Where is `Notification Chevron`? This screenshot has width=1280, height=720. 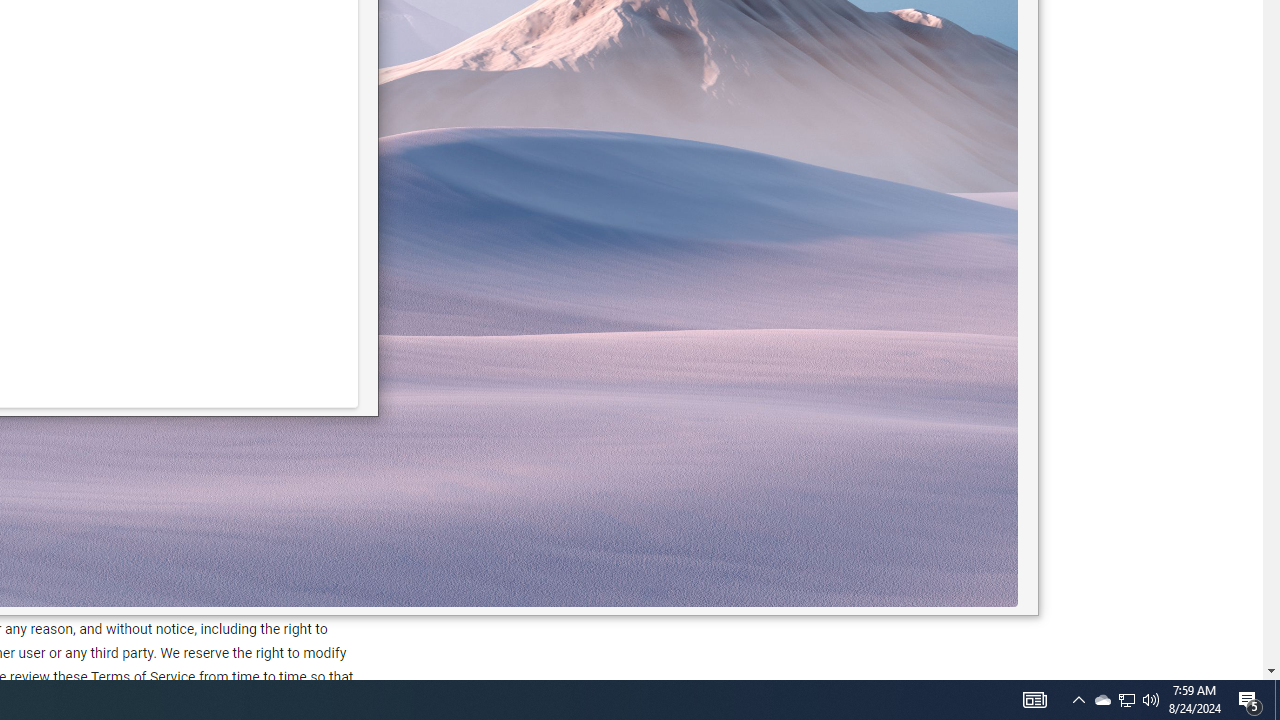 Notification Chevron is located at coordinates (1126, 700).